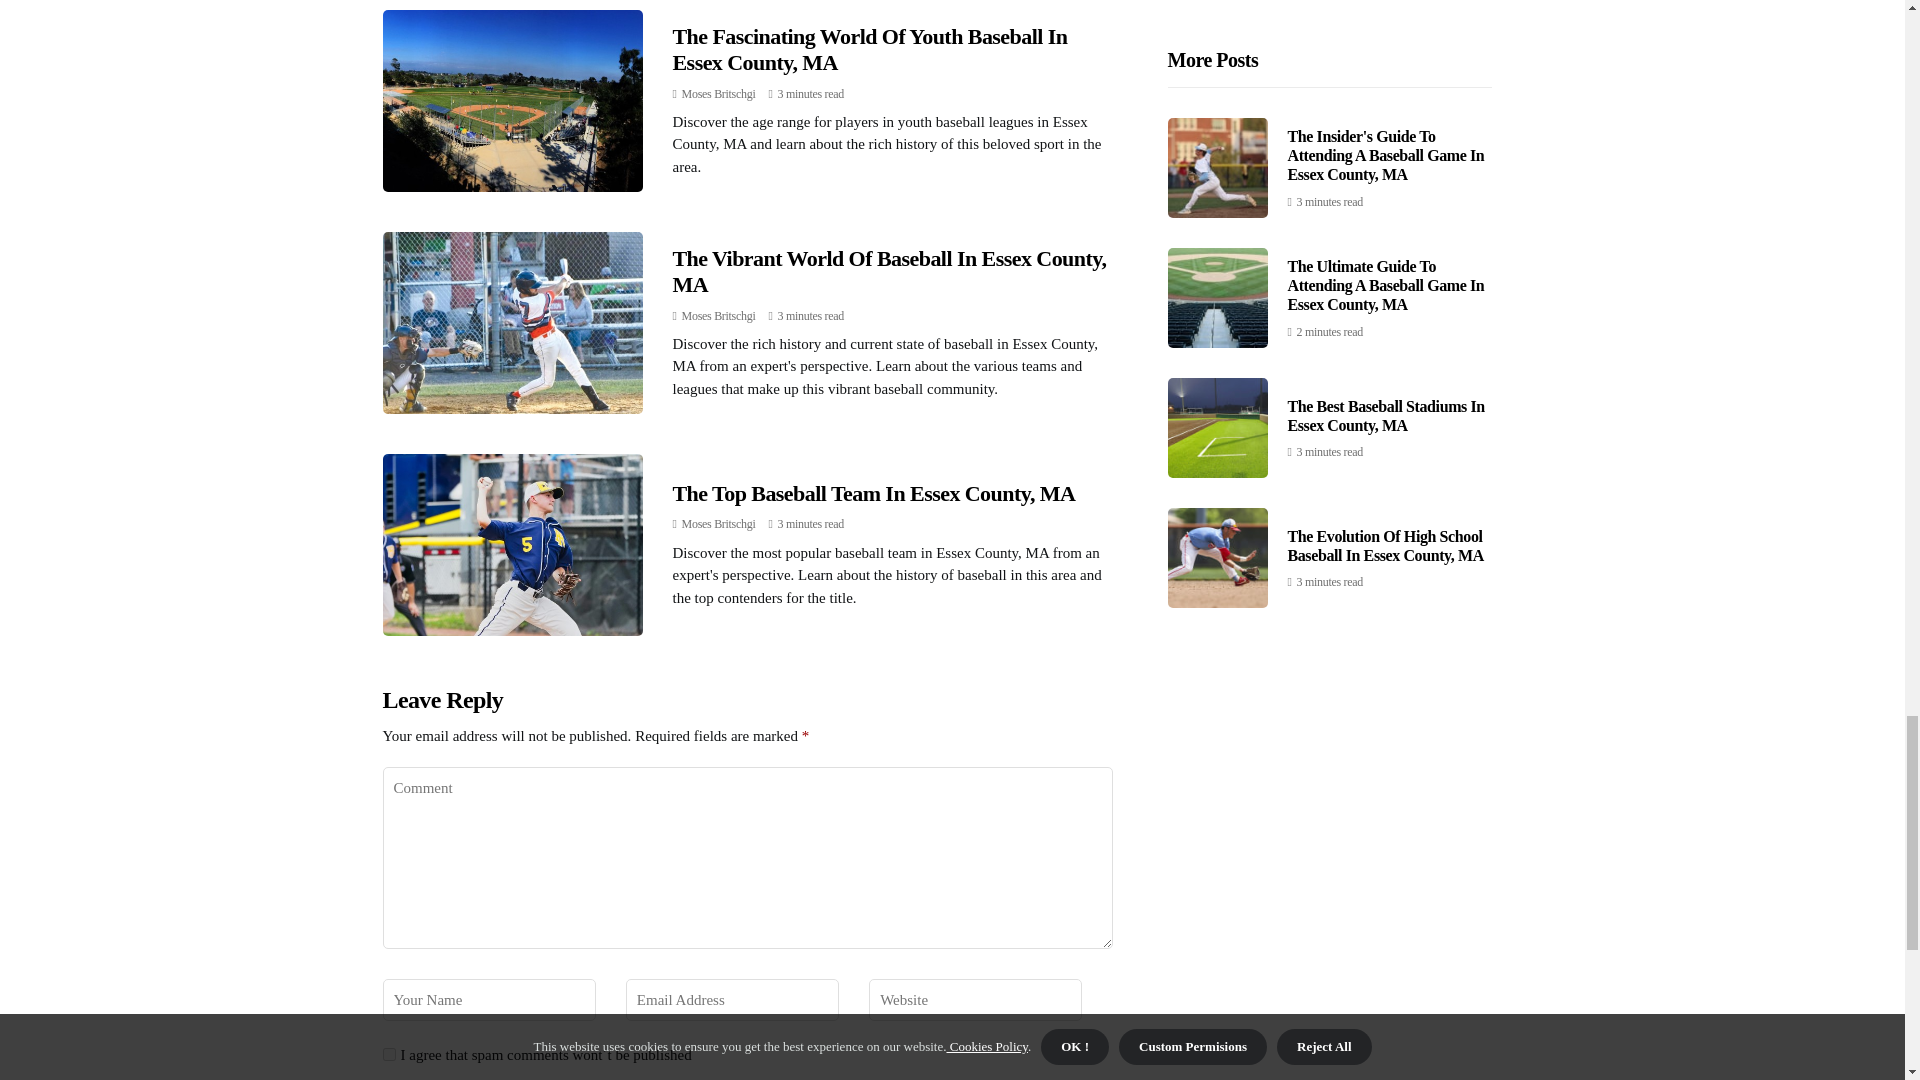 This screenshot has width=1920, height=1080. Describe the element at coordinates (718, 524) in the screenshot. I see `Moses Britschgi` at that location.